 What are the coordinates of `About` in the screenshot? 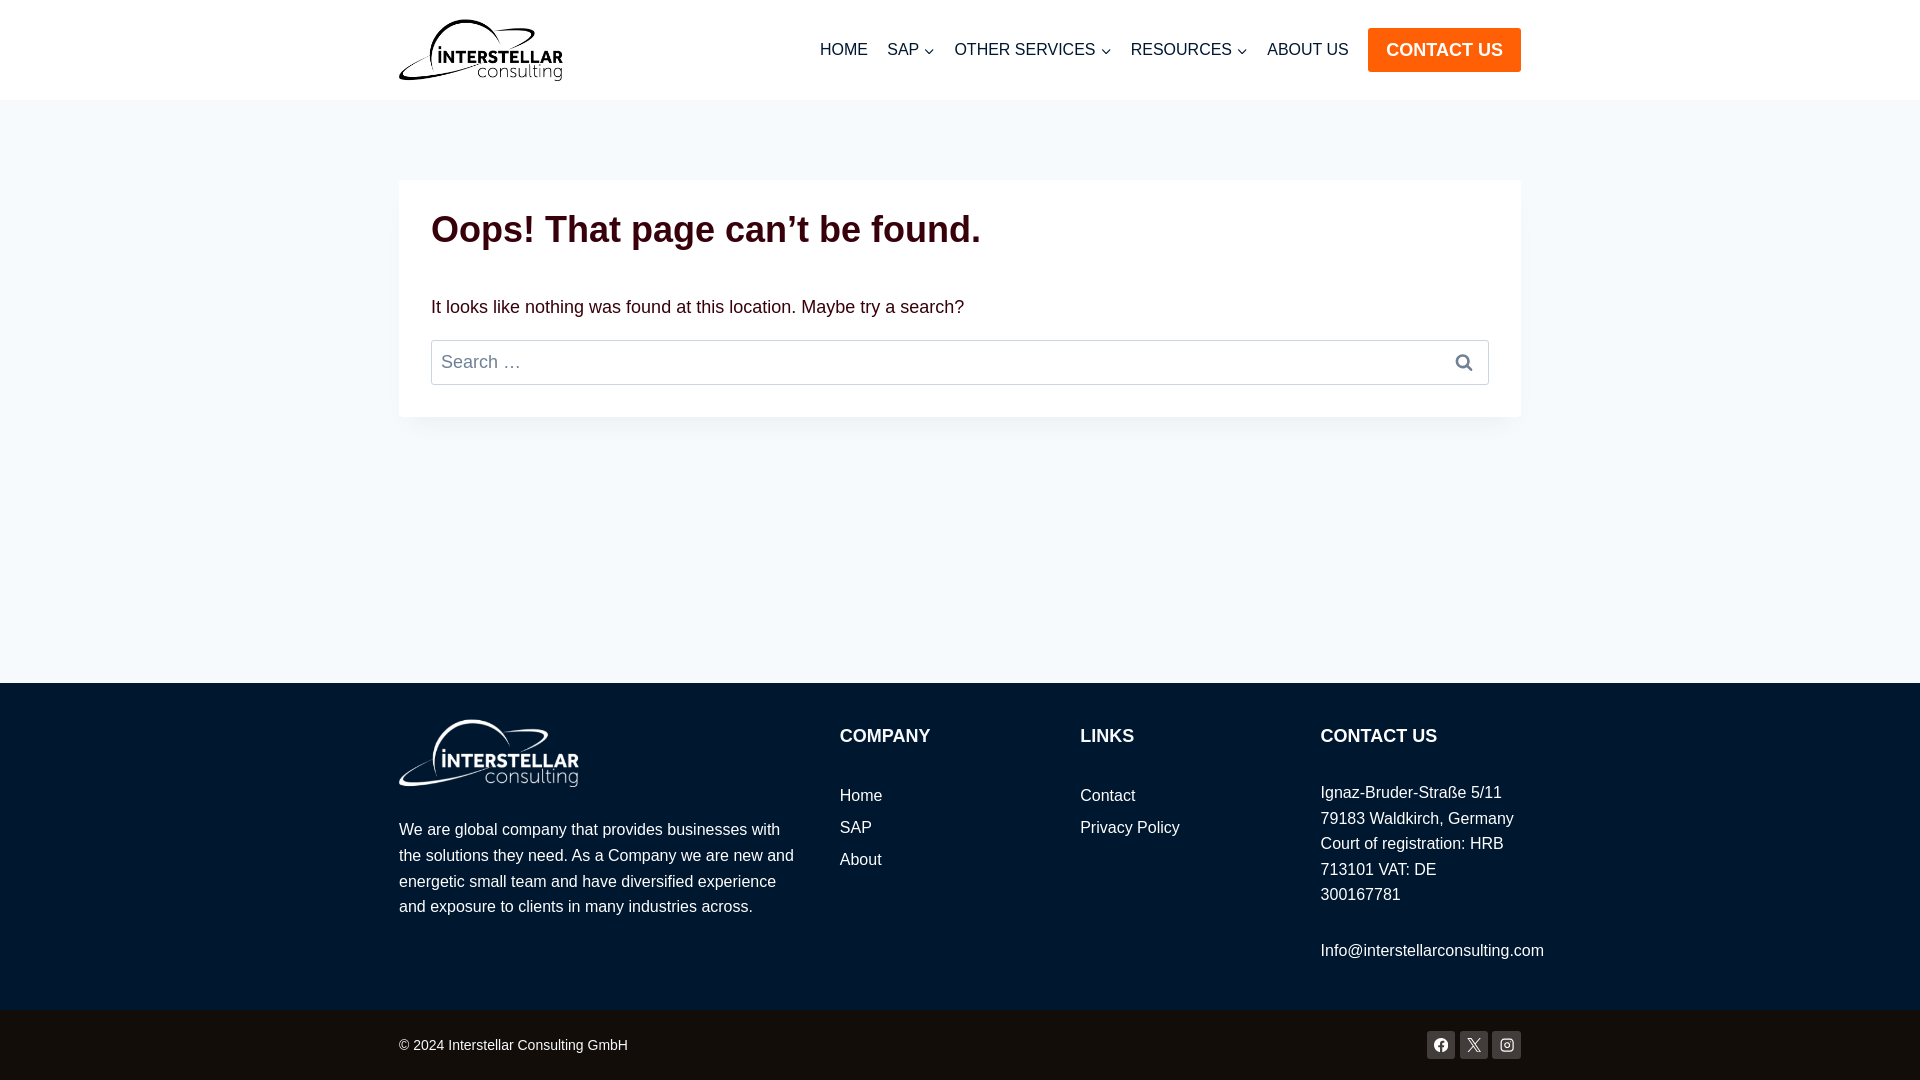 It's located at (940, 859).